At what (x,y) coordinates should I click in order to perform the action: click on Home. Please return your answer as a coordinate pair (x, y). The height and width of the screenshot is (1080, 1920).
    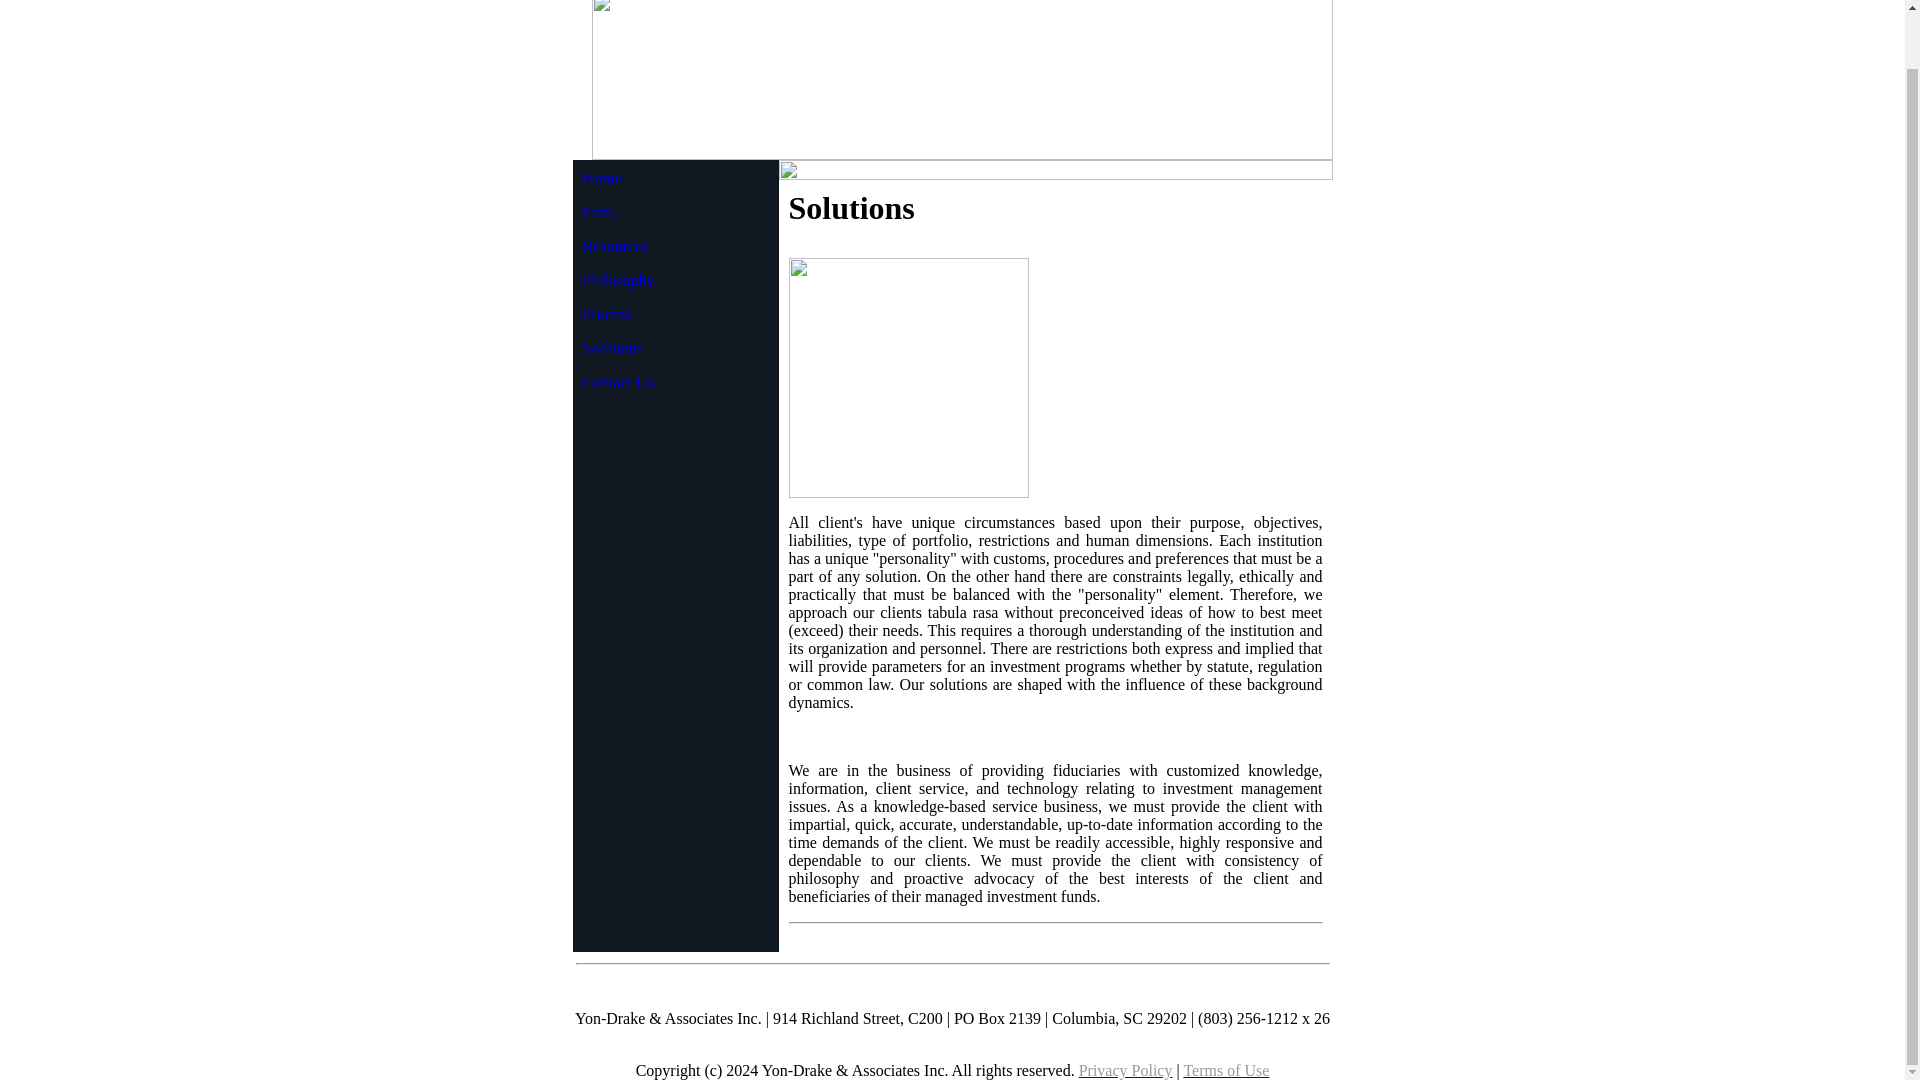
    Looking at the image, I should click on (600, 178).